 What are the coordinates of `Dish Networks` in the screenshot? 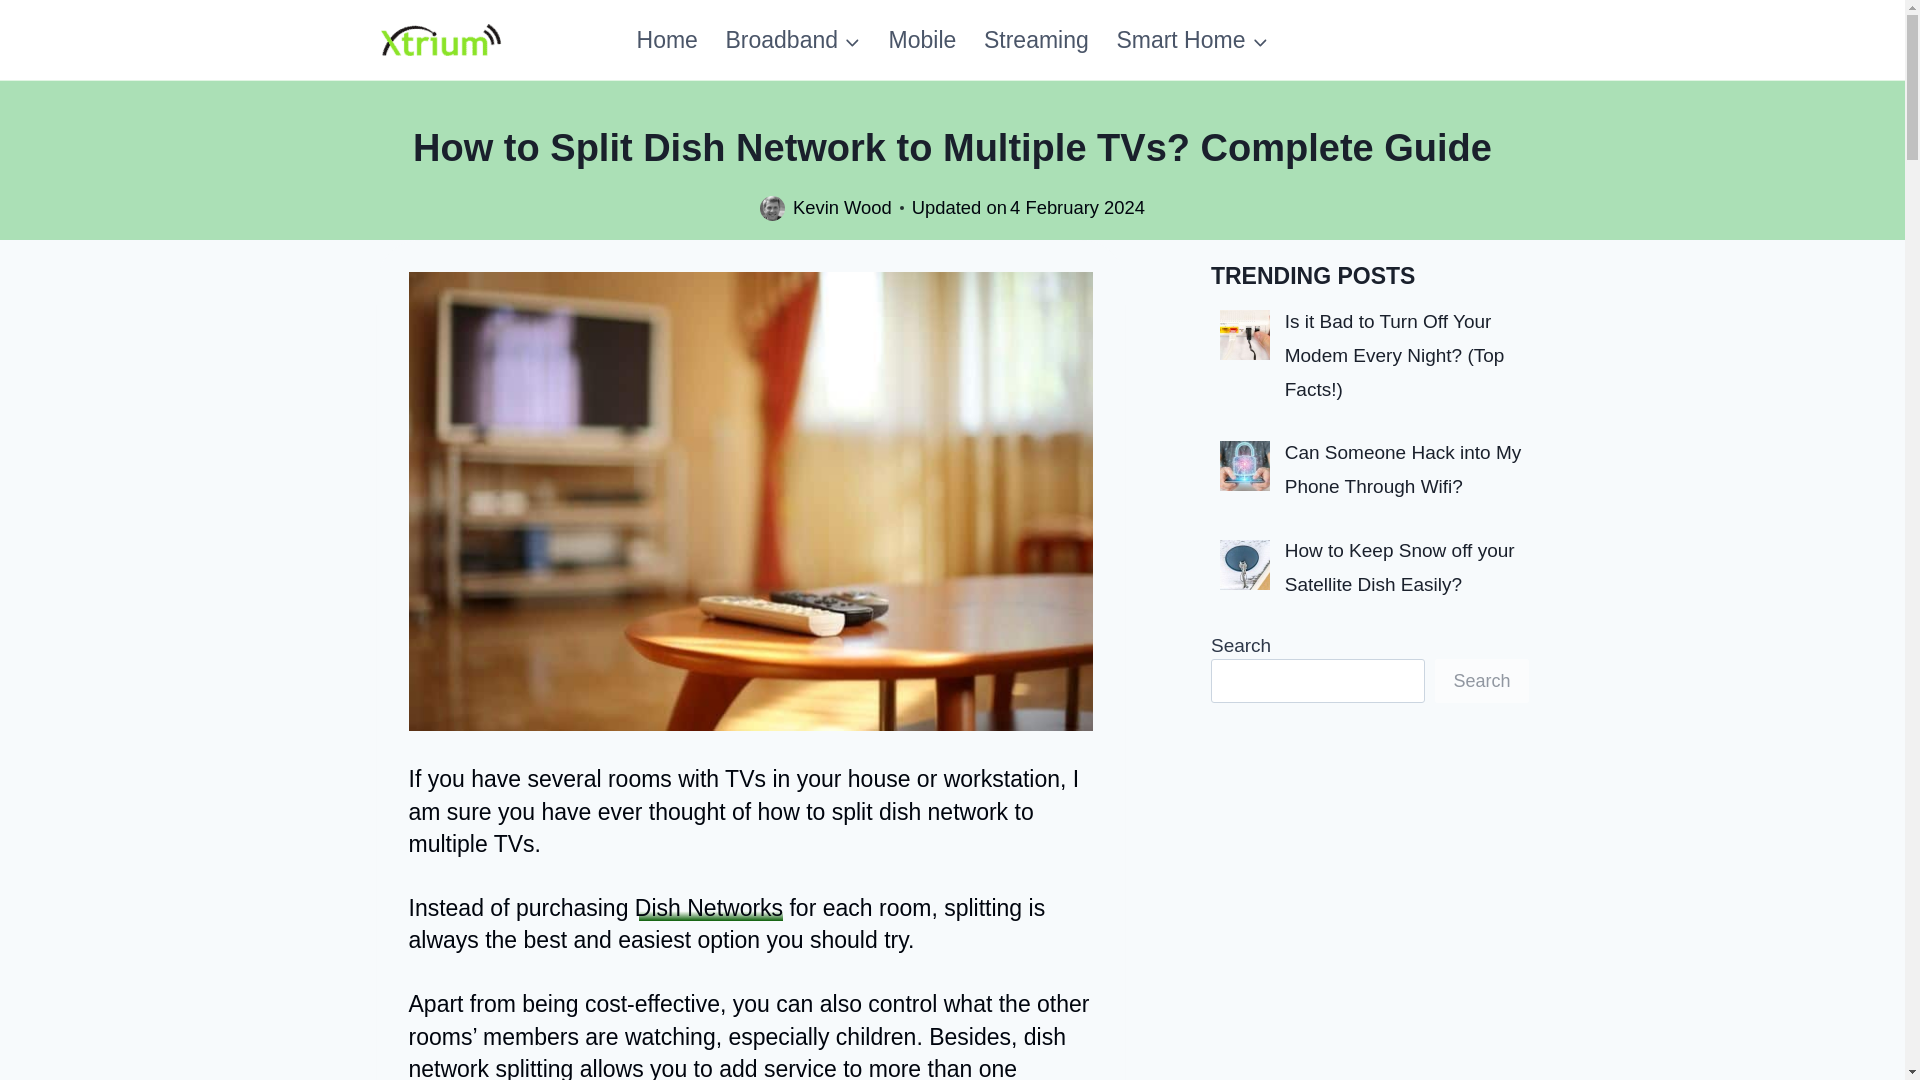 It's located at (709, 908).